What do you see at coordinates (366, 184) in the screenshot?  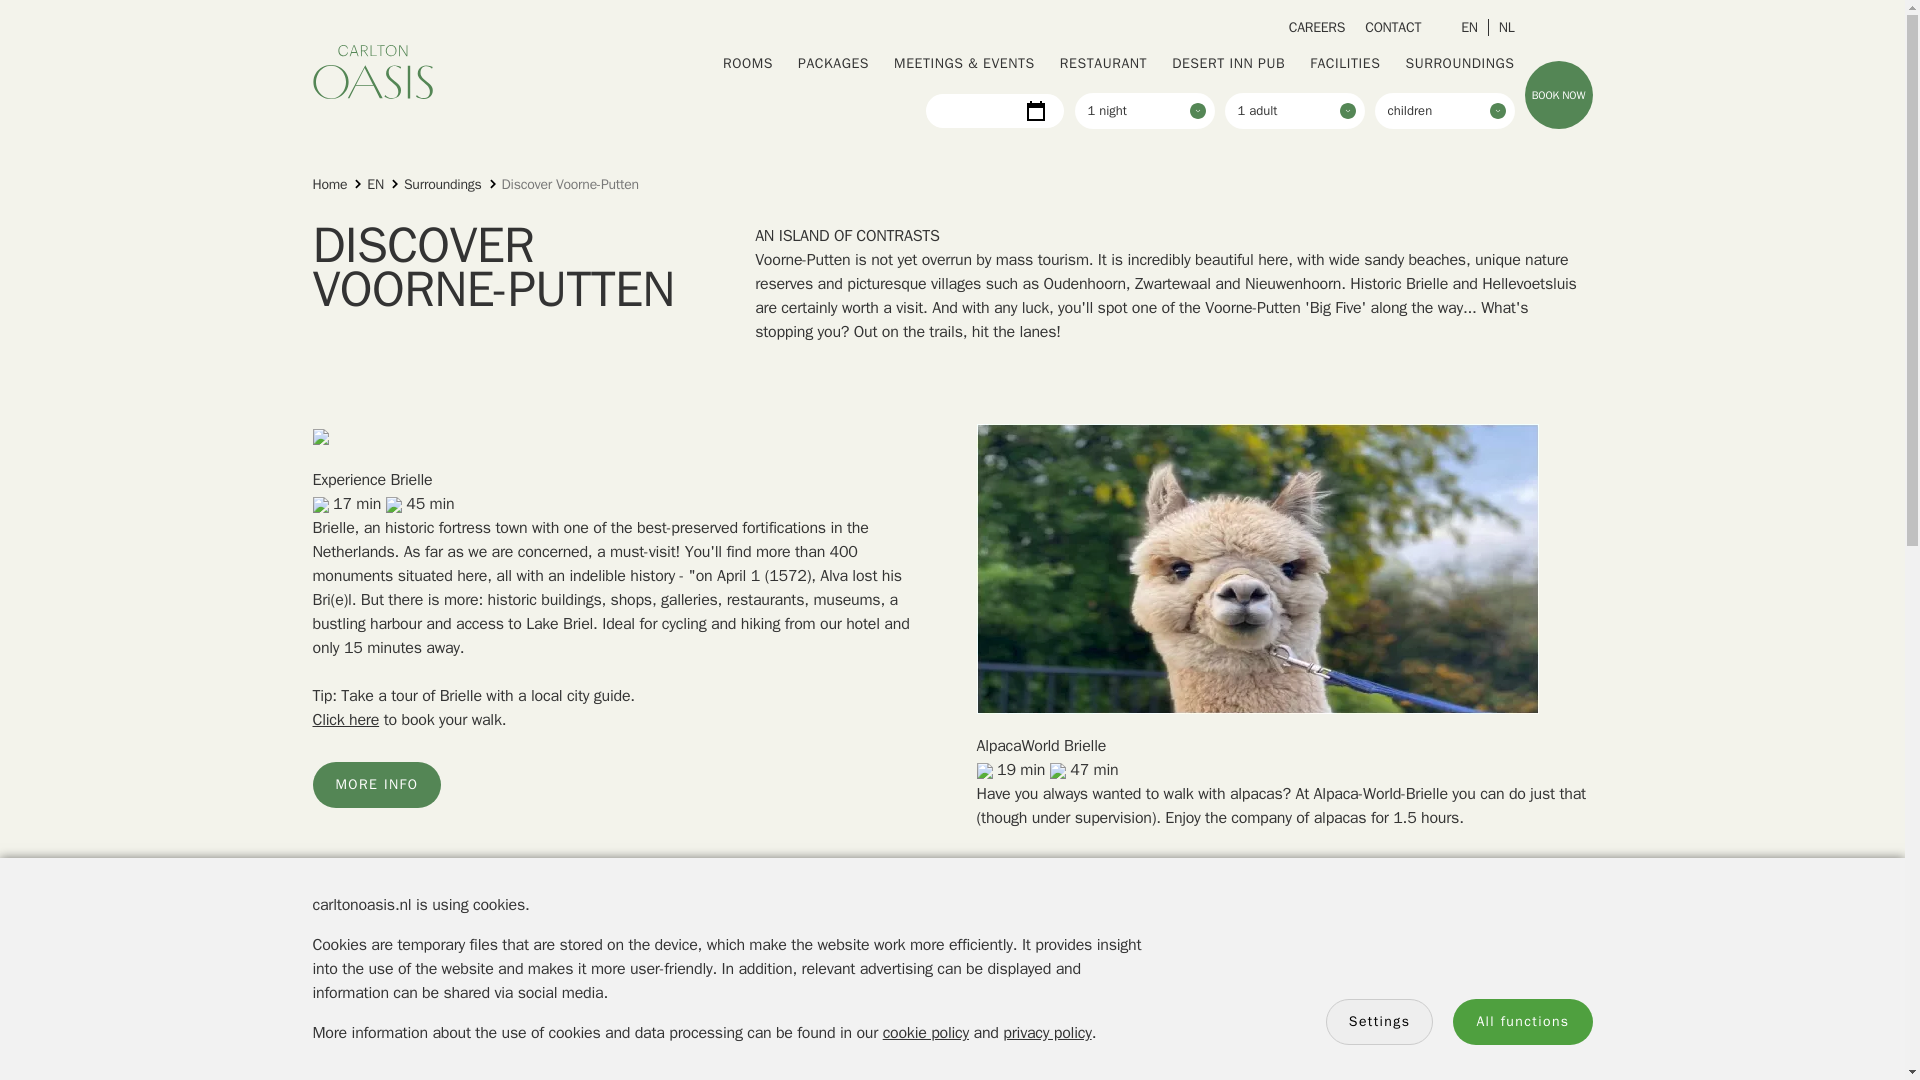 I see `EN` at bounding box center [366, 184].